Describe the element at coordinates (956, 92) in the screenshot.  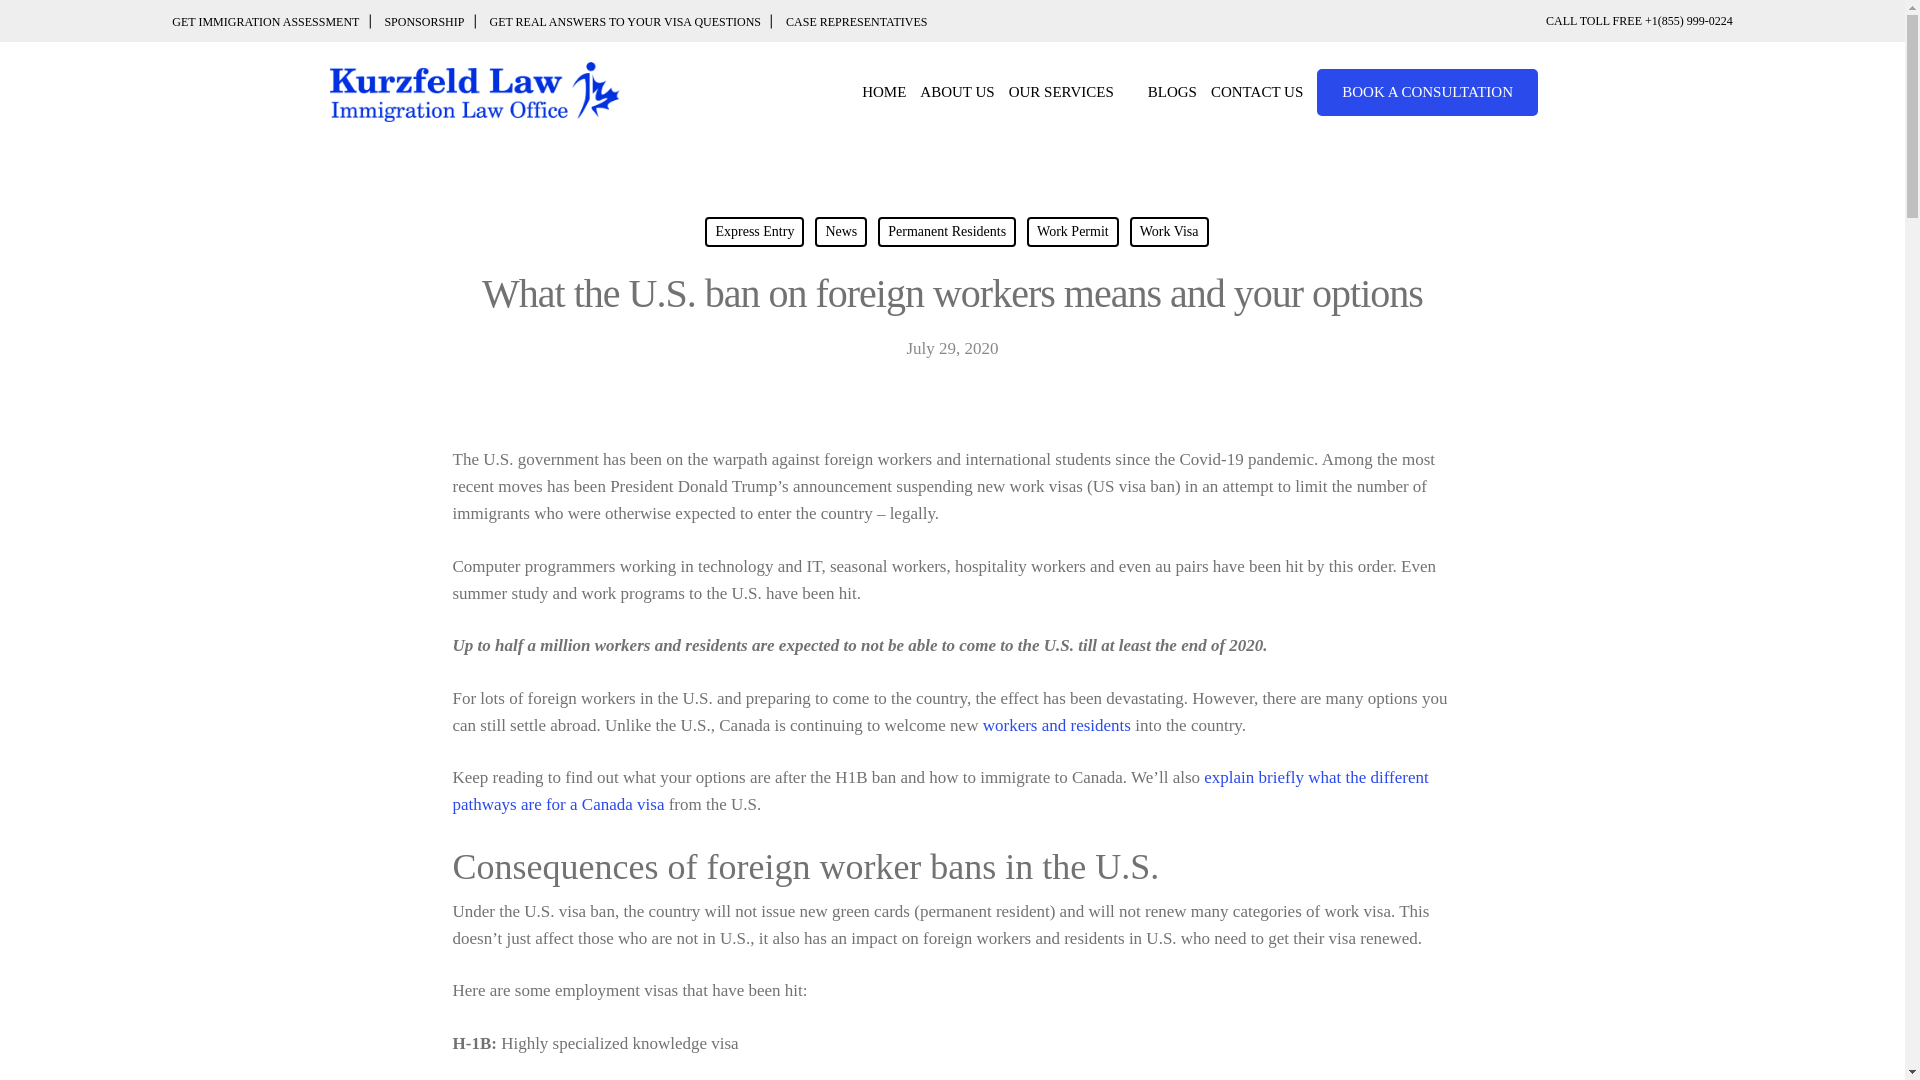
I see `ABOUT US` at that location.